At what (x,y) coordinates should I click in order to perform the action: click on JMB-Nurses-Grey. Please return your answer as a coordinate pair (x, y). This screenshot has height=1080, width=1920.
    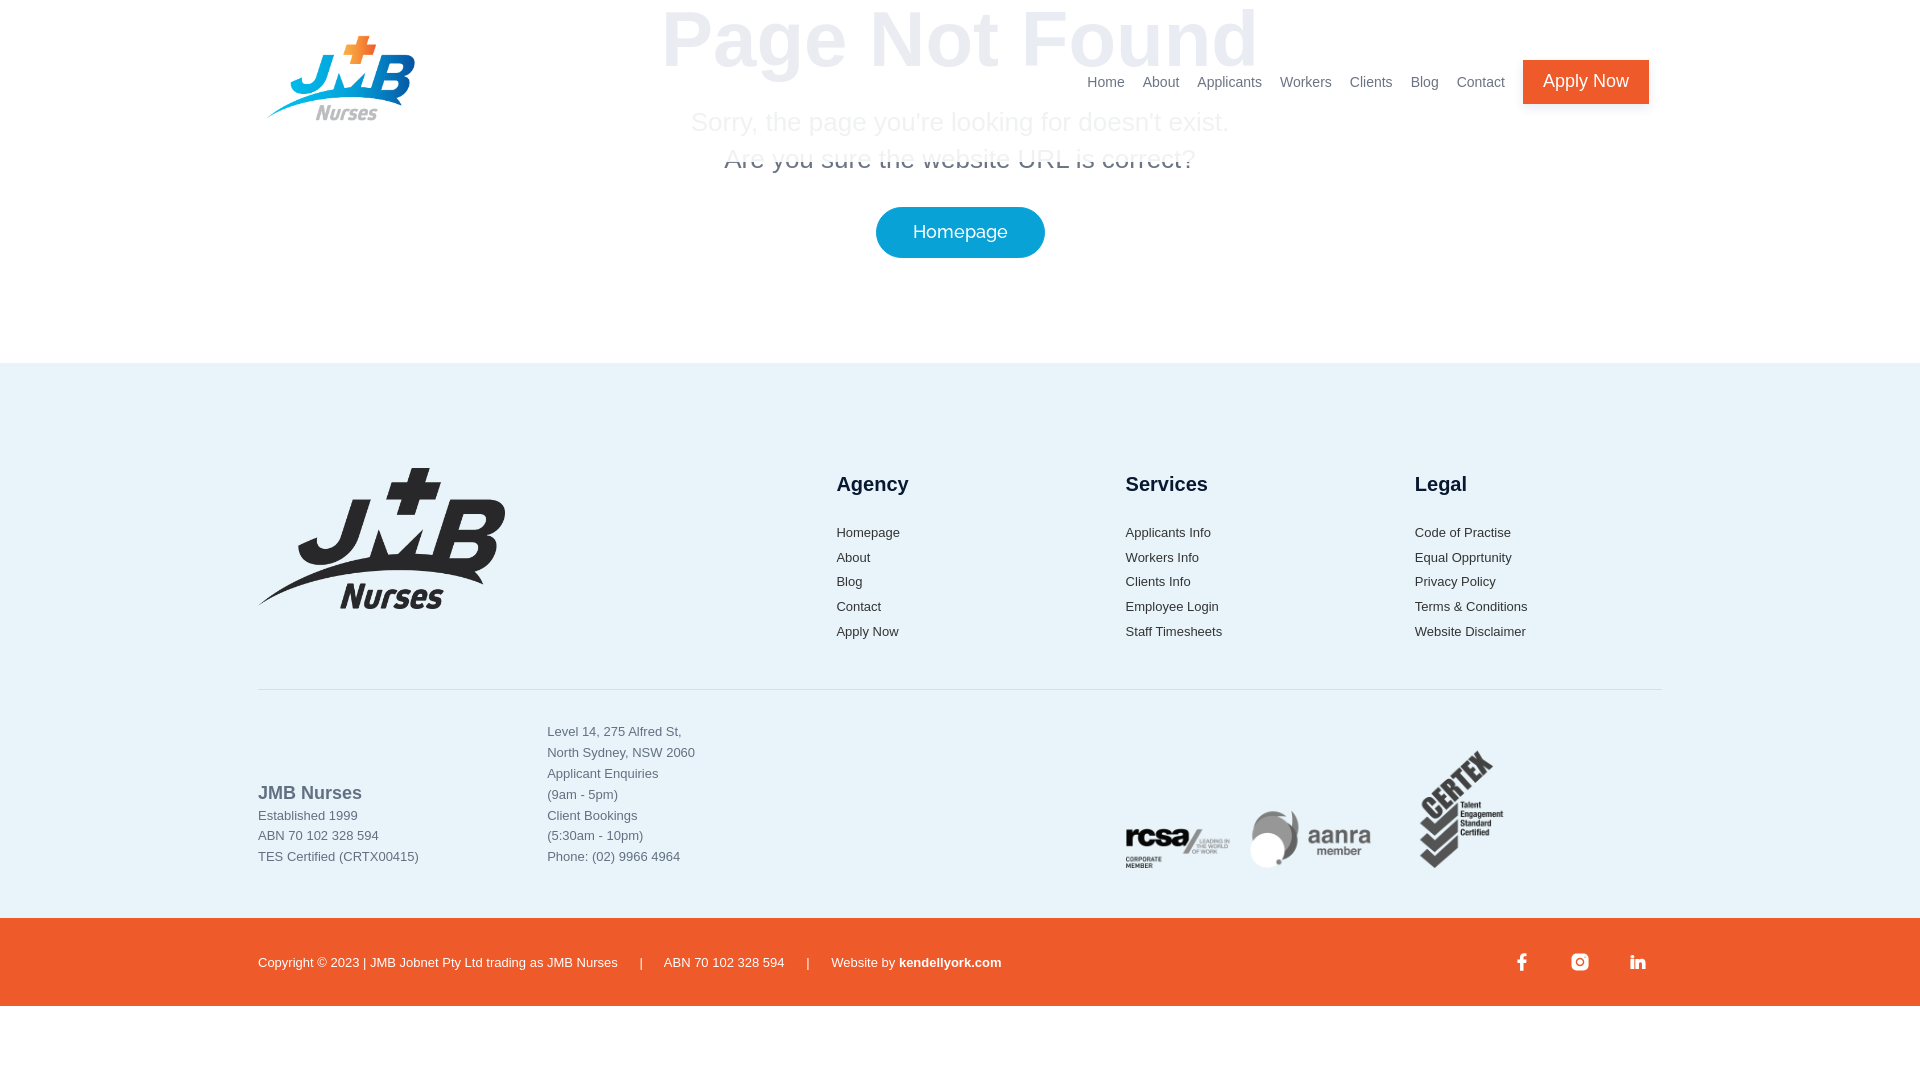
    Looking at the image, I should click on (381, 538).